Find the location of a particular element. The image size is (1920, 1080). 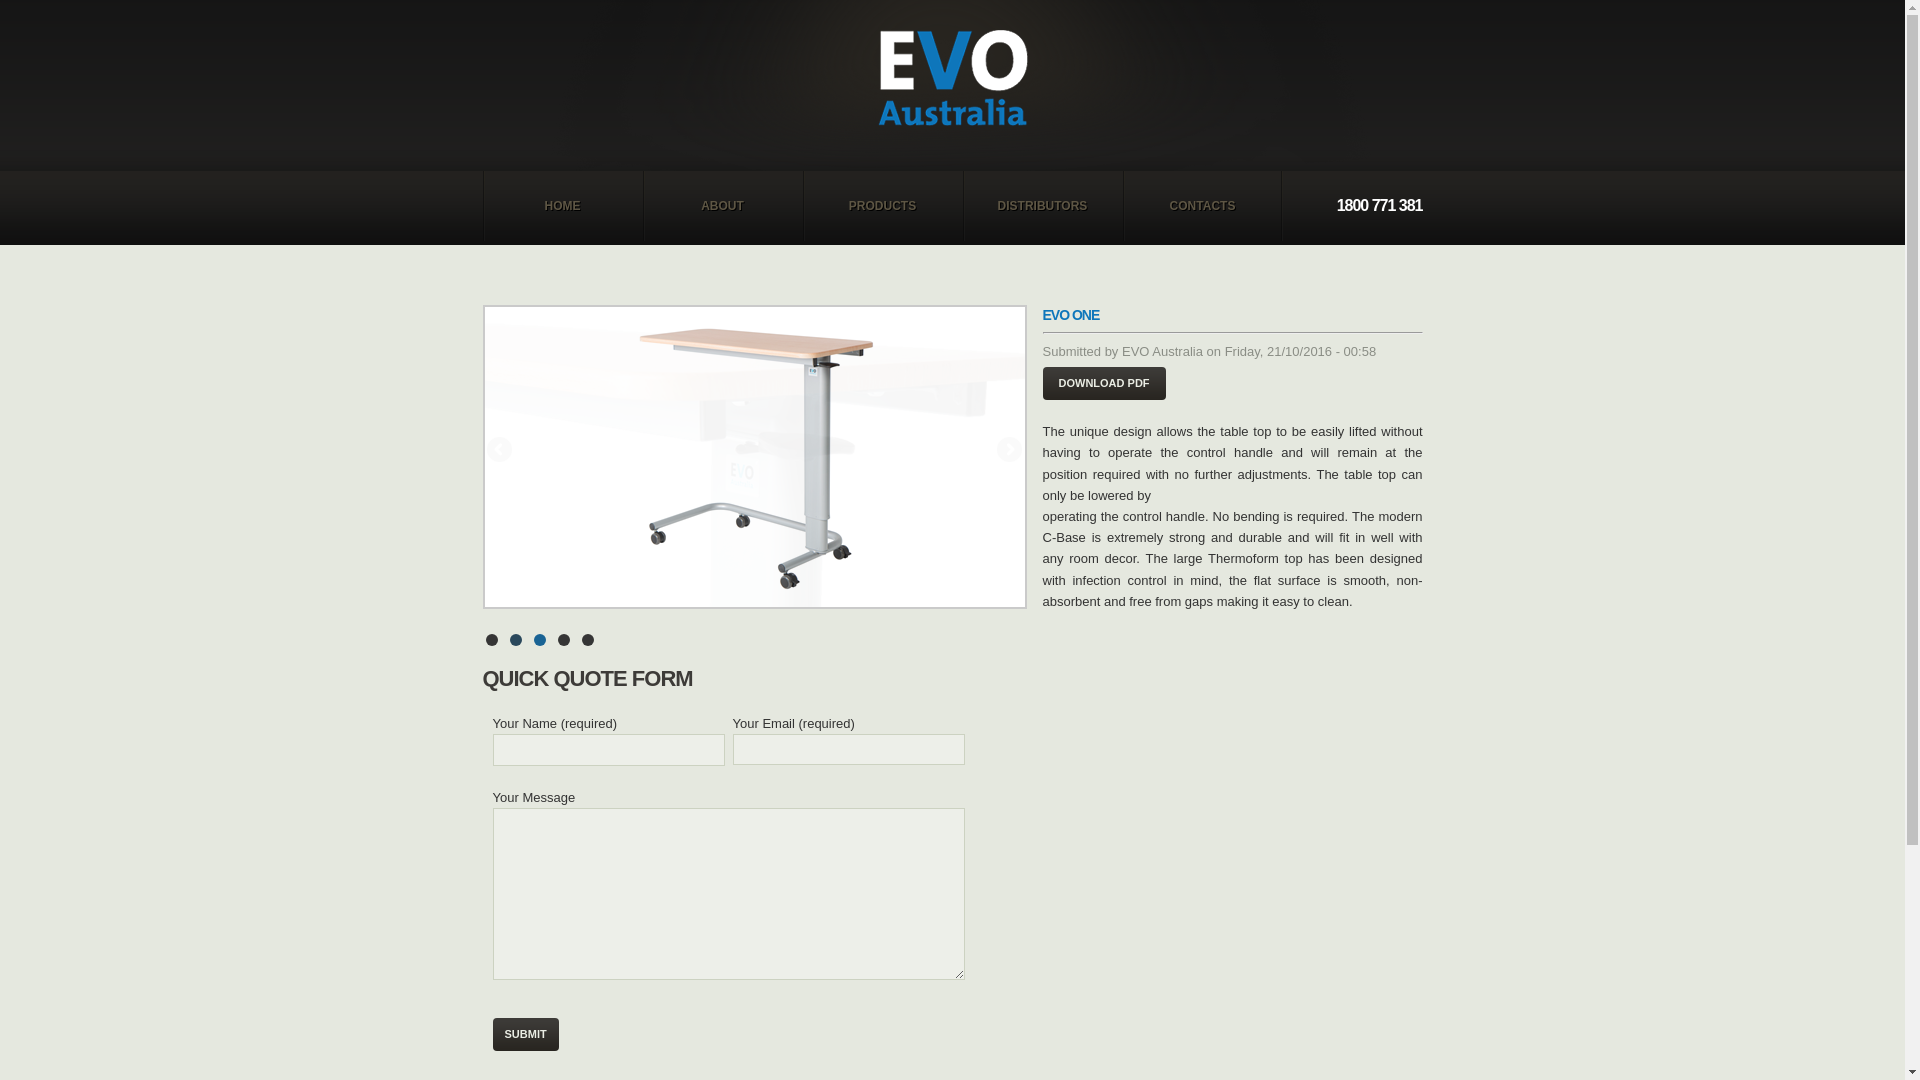

3 is located at coordinates (540, 640).